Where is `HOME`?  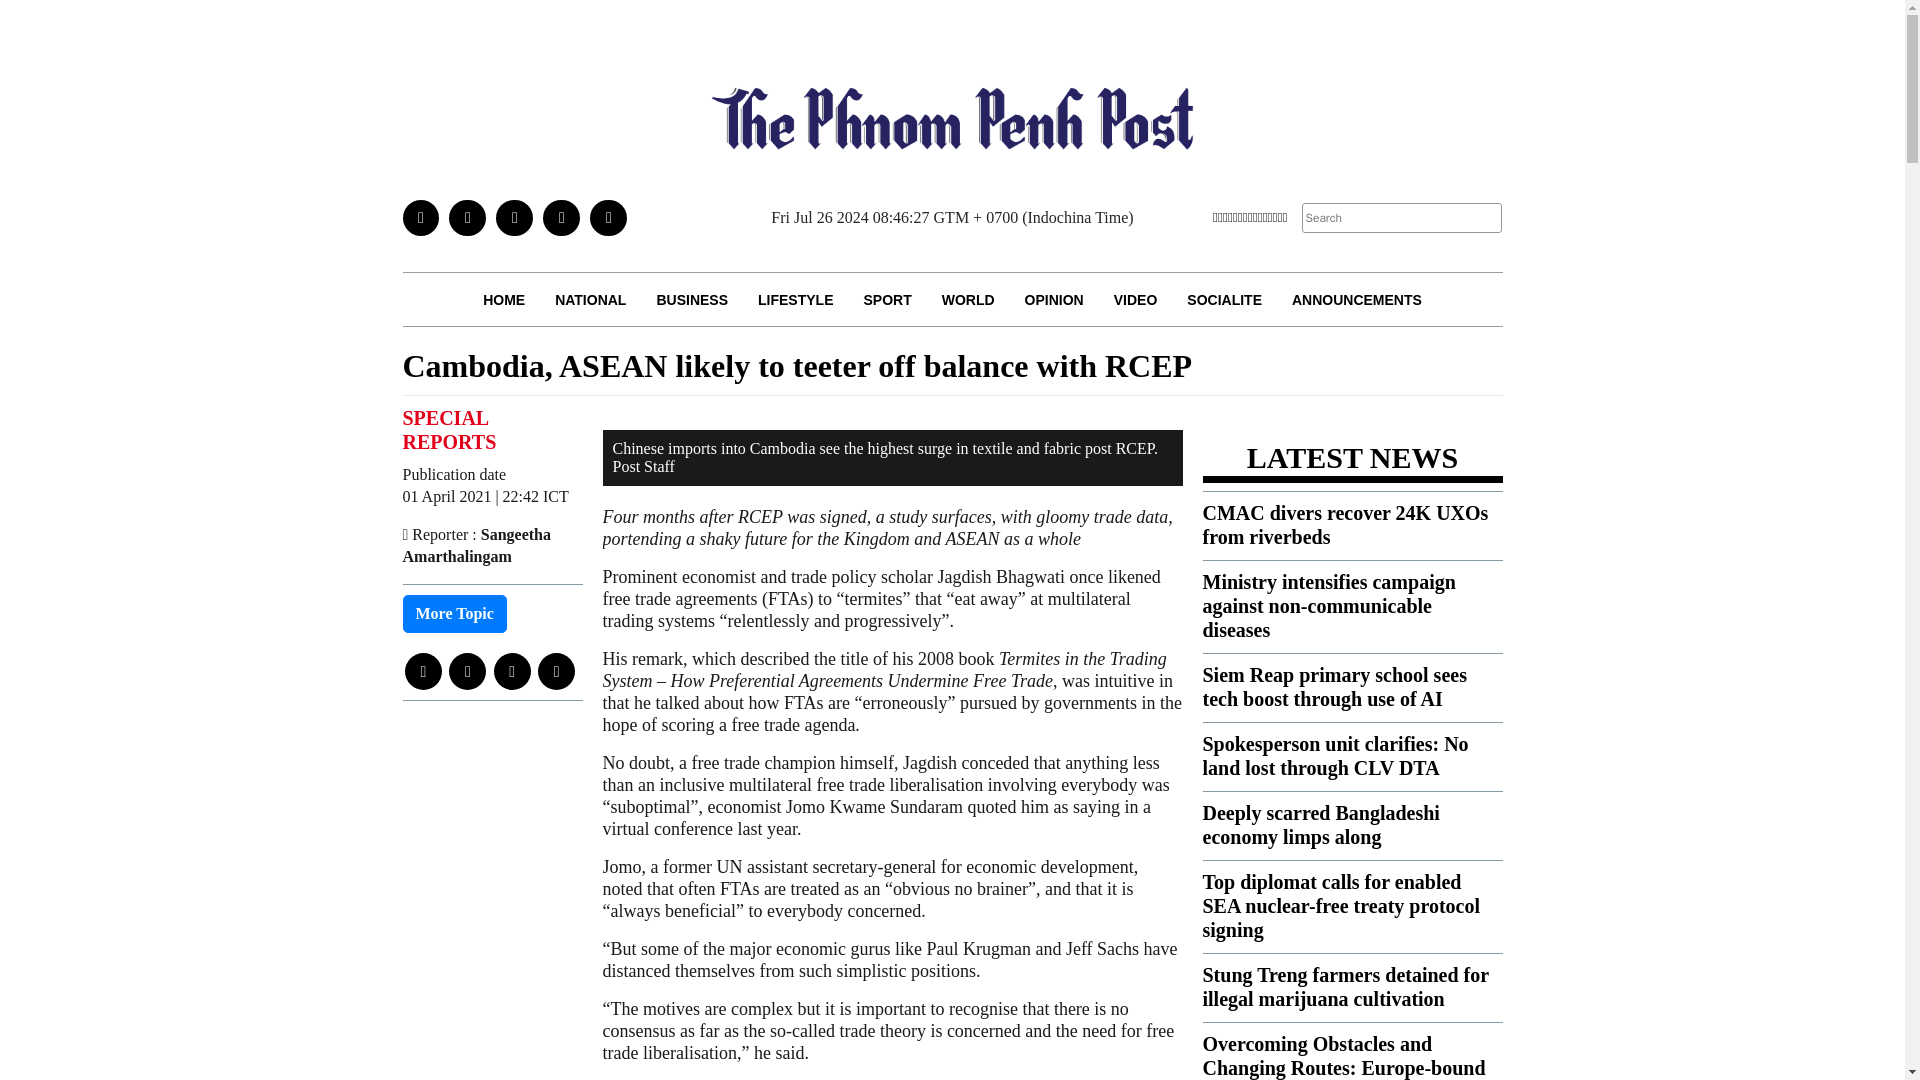 HOME is located at coordinates (504, 300).